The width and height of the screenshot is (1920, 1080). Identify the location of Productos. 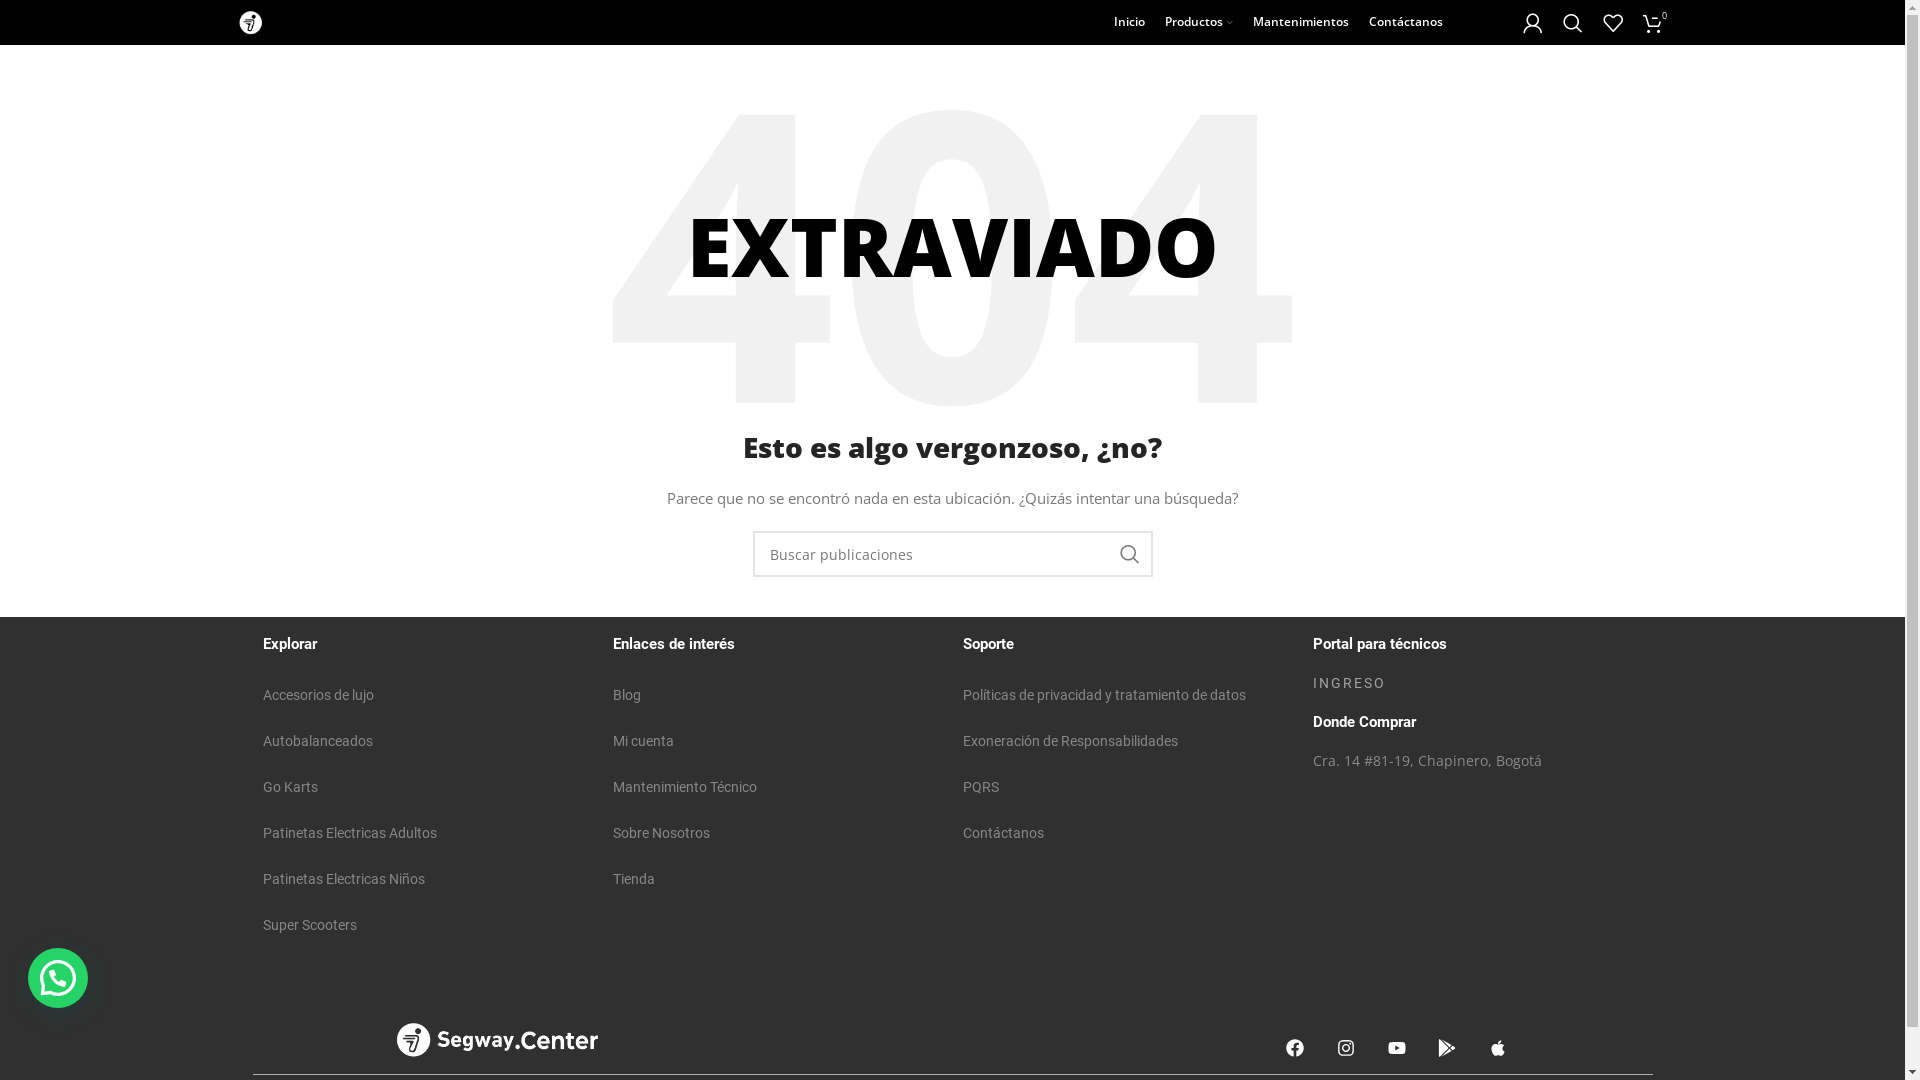
(1198, 22).